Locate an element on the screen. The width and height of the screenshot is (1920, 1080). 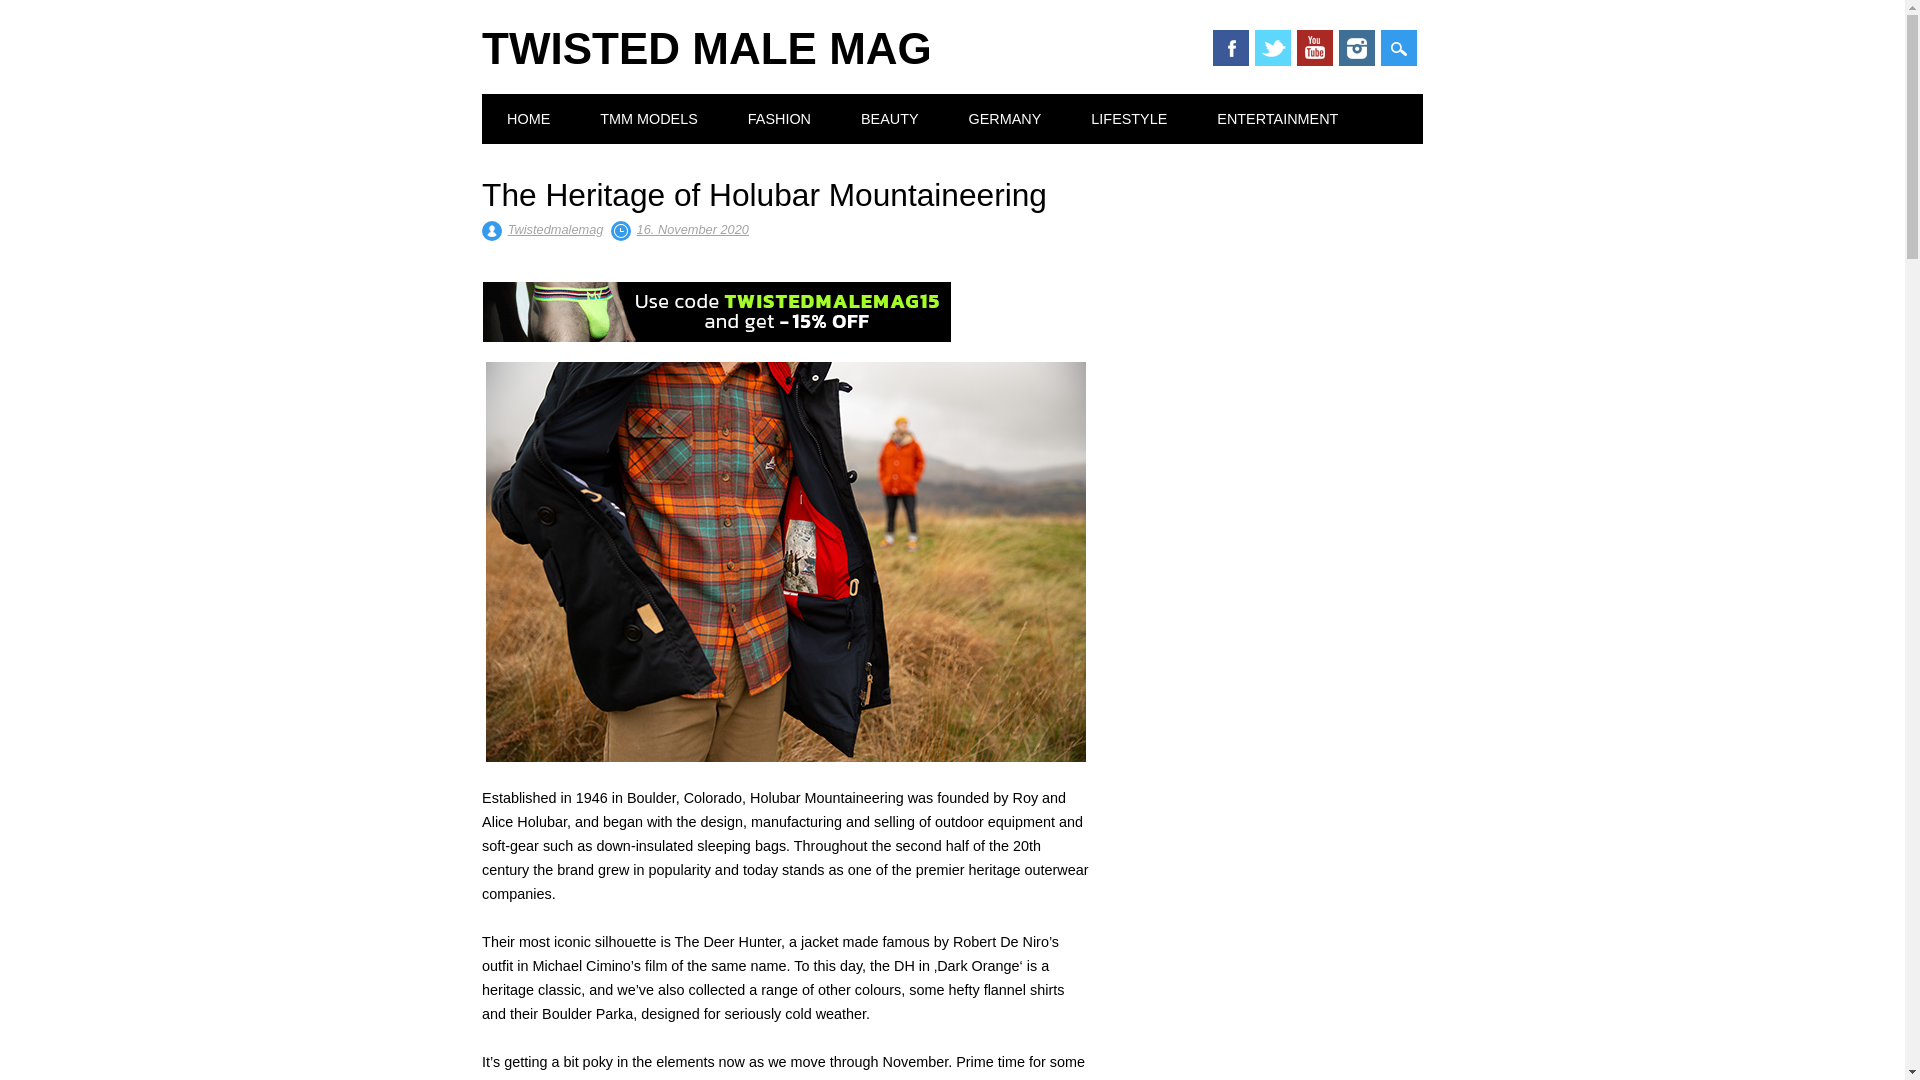
Instagram is located at coordinates (1356, 48).